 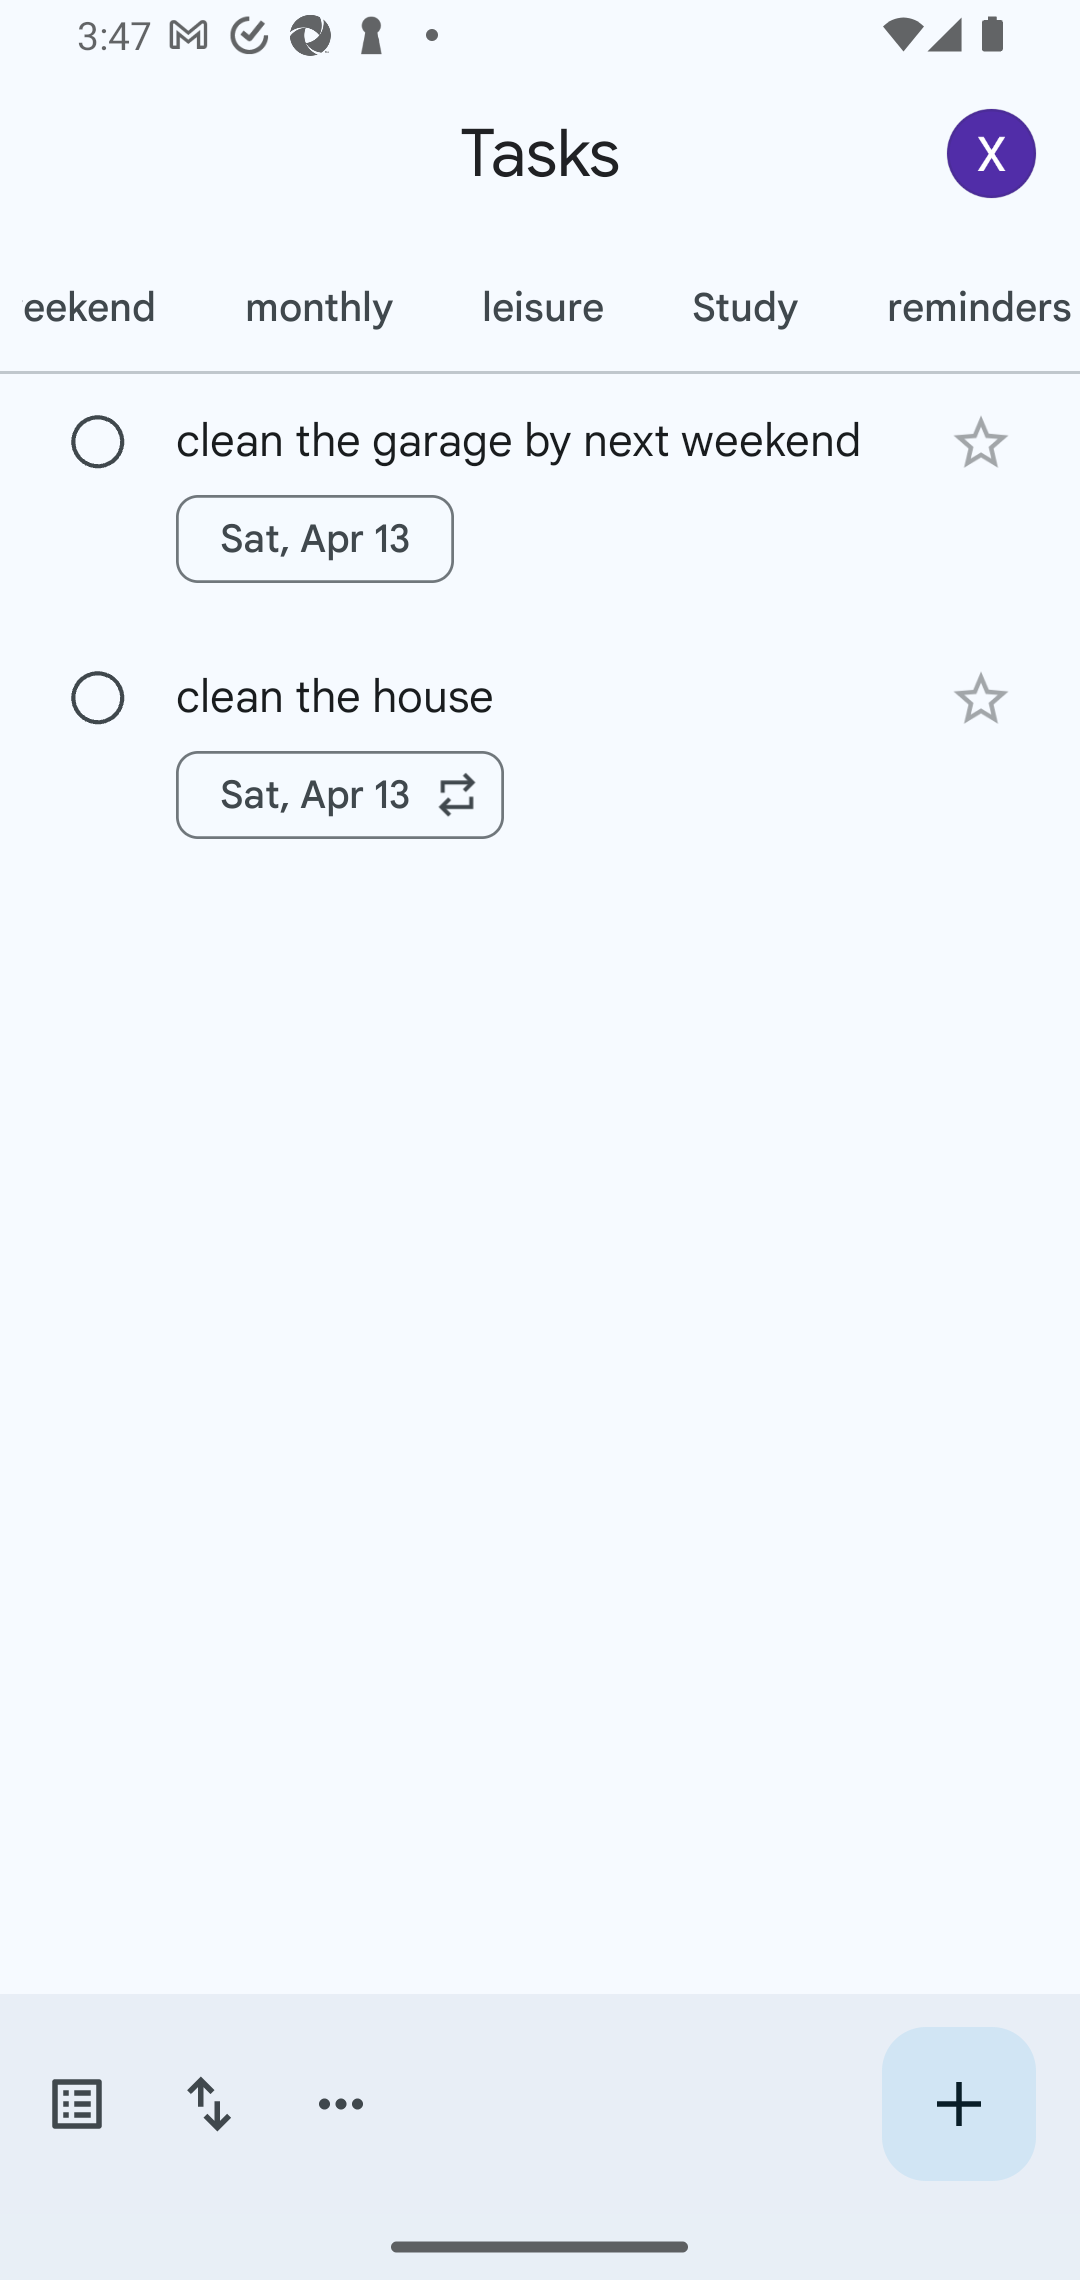 I want to click on Study, so click(x=744, y=307).